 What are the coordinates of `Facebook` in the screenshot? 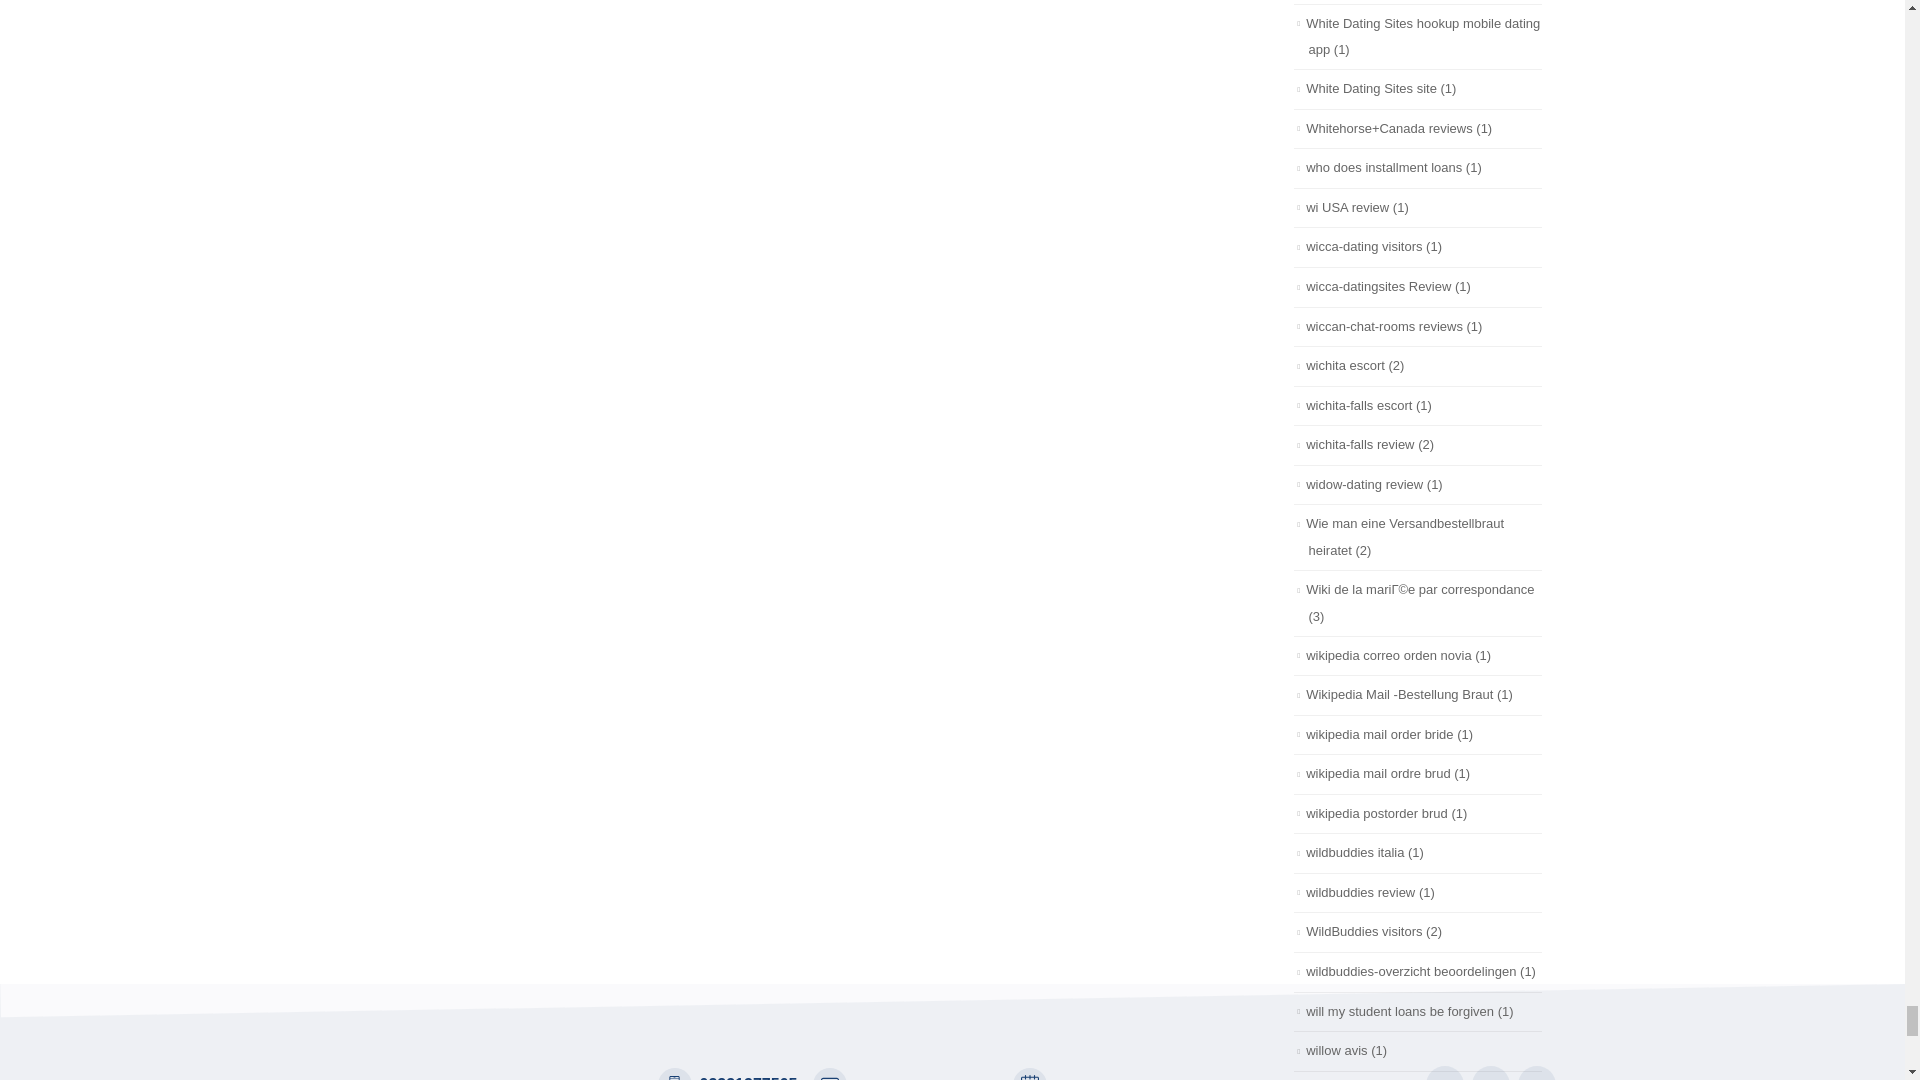 It's located at (1444, 1072).